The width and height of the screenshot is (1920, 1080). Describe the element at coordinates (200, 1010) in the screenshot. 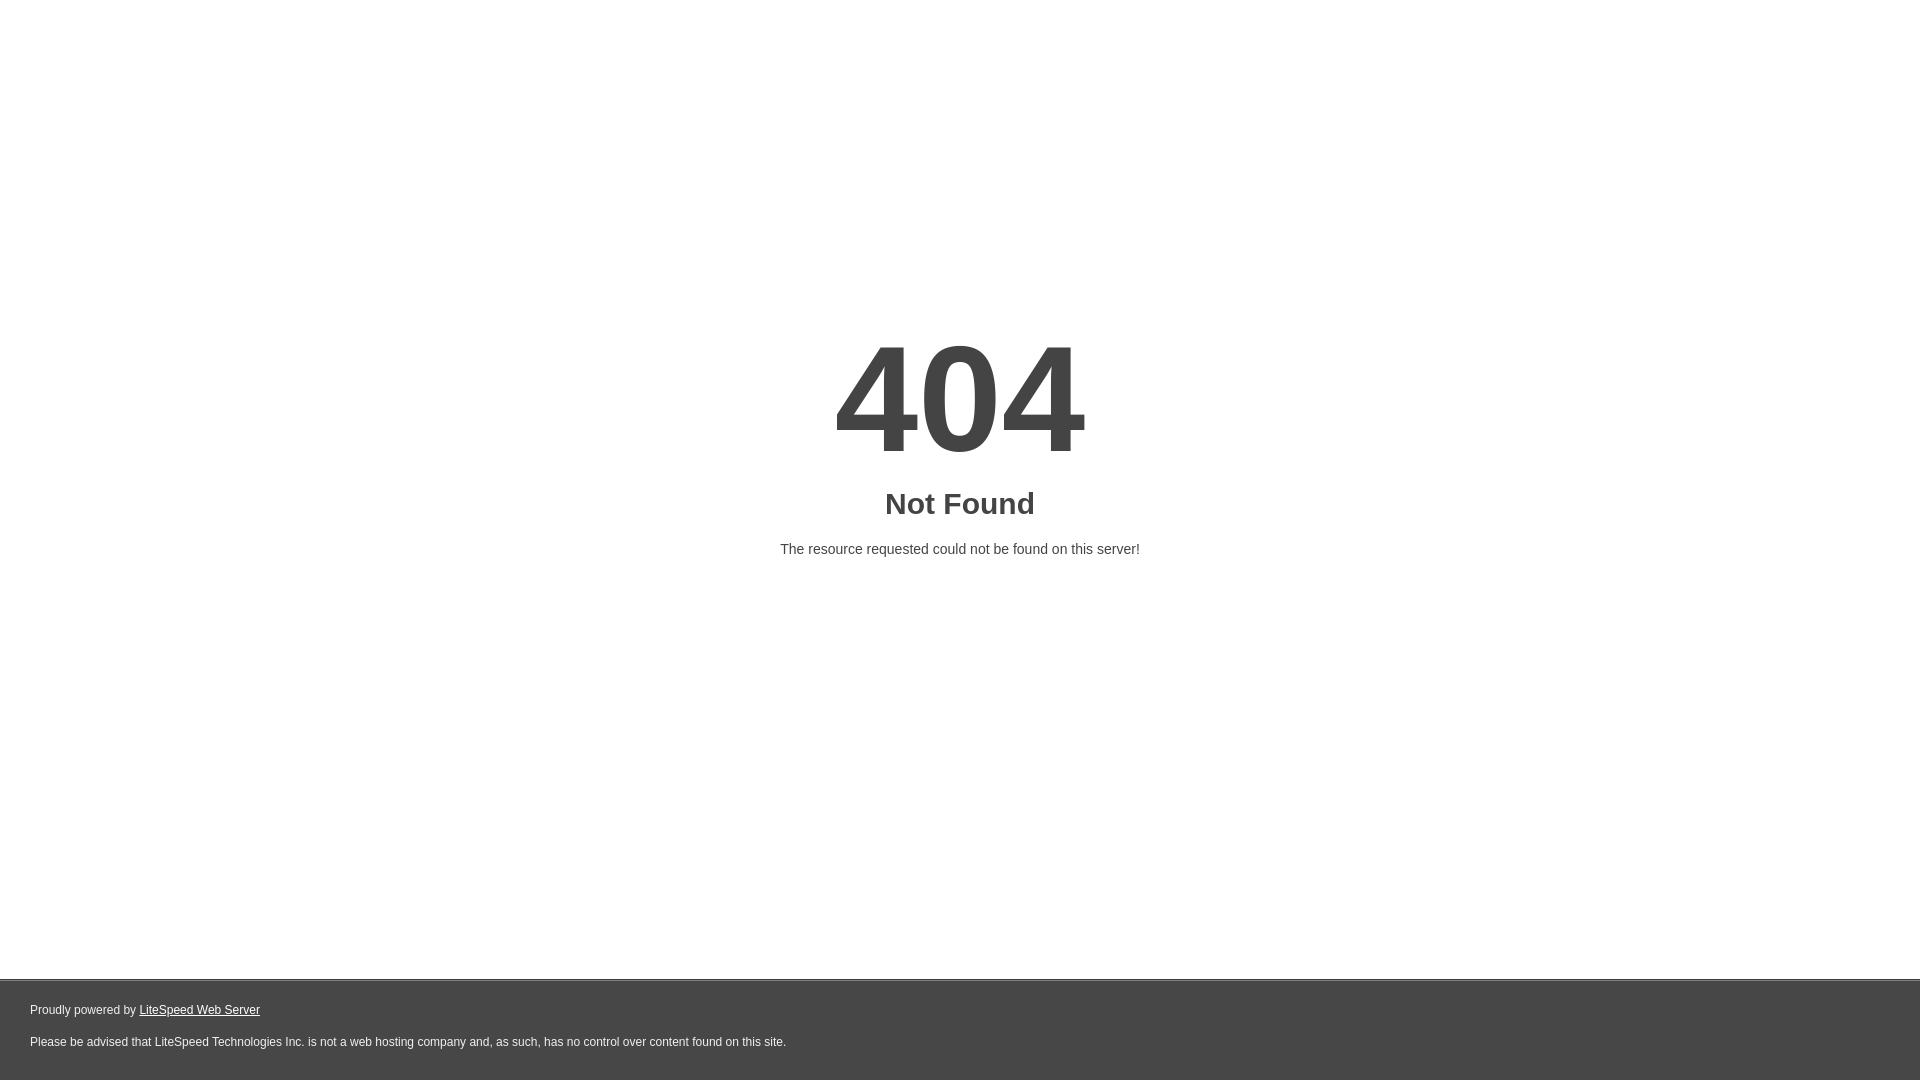

I see `LiteSpeed Web Server` at that location.